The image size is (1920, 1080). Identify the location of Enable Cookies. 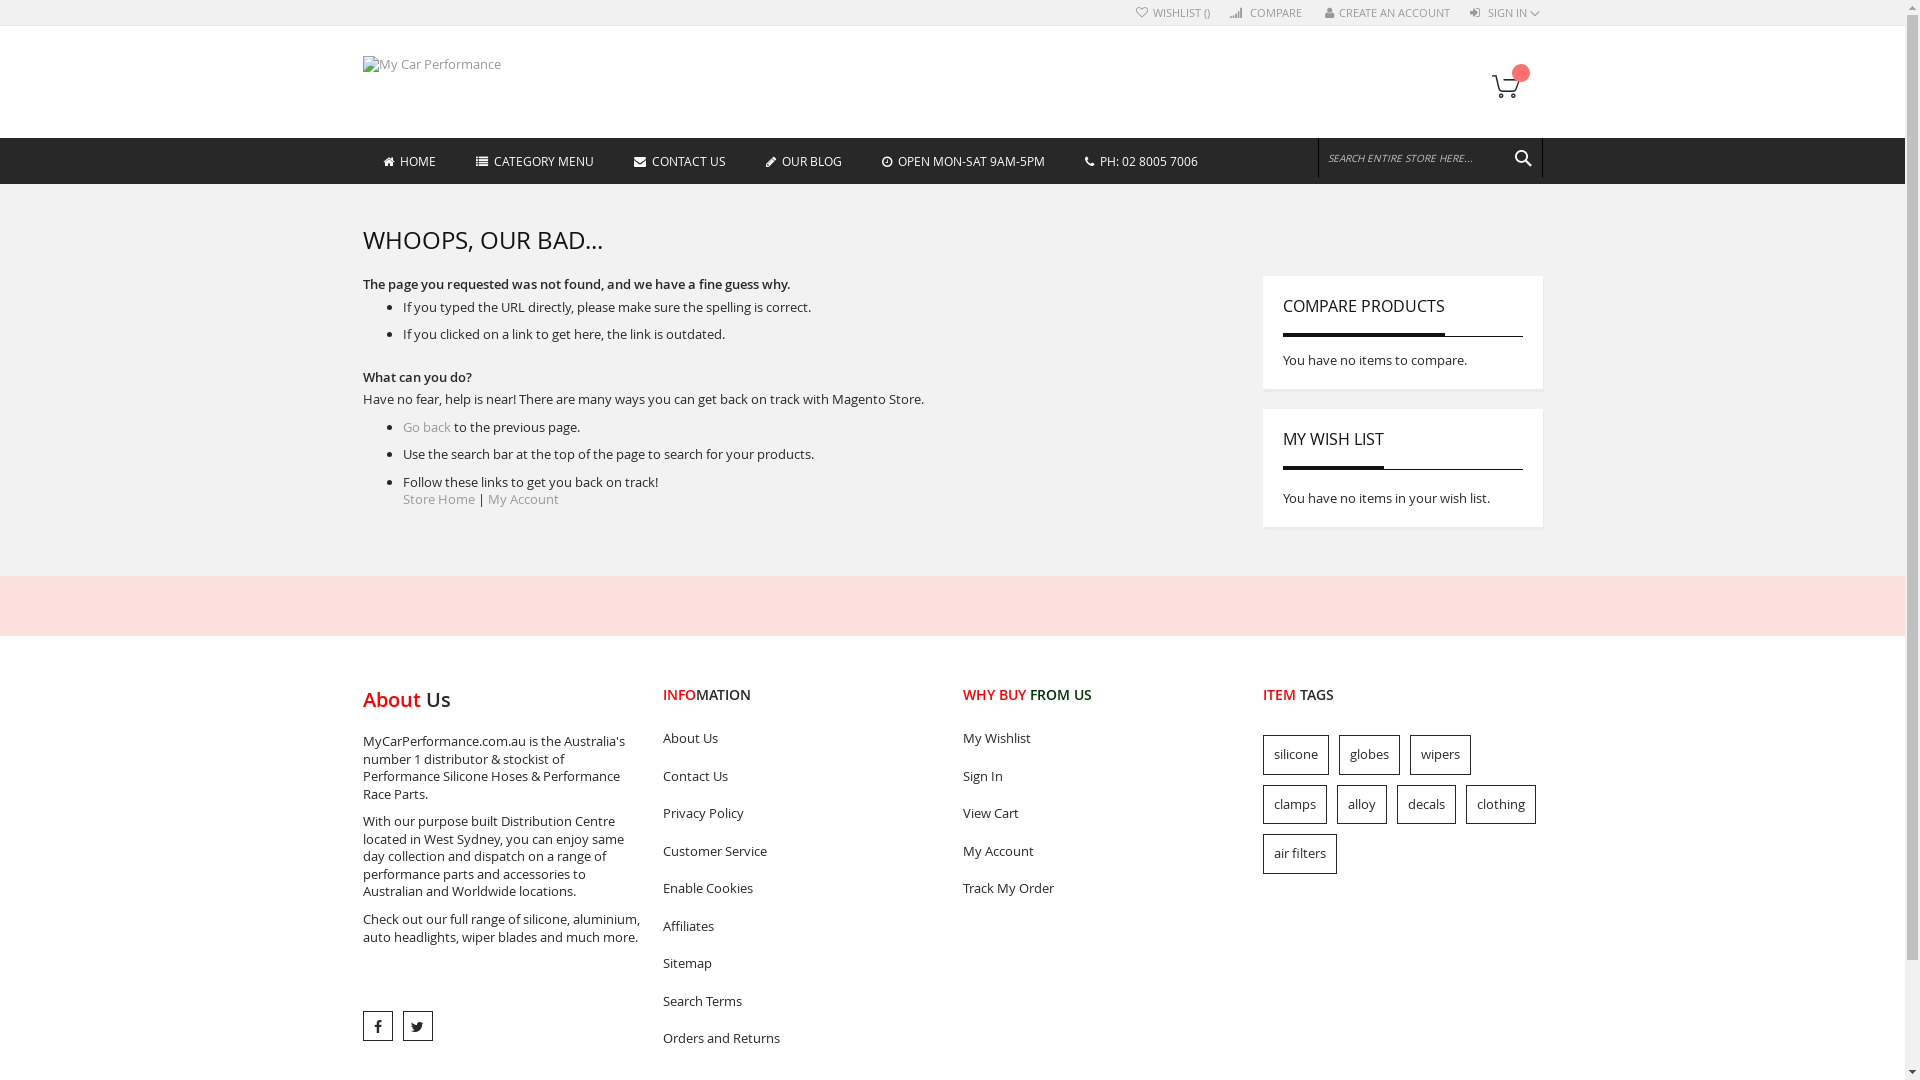
(802, 889).